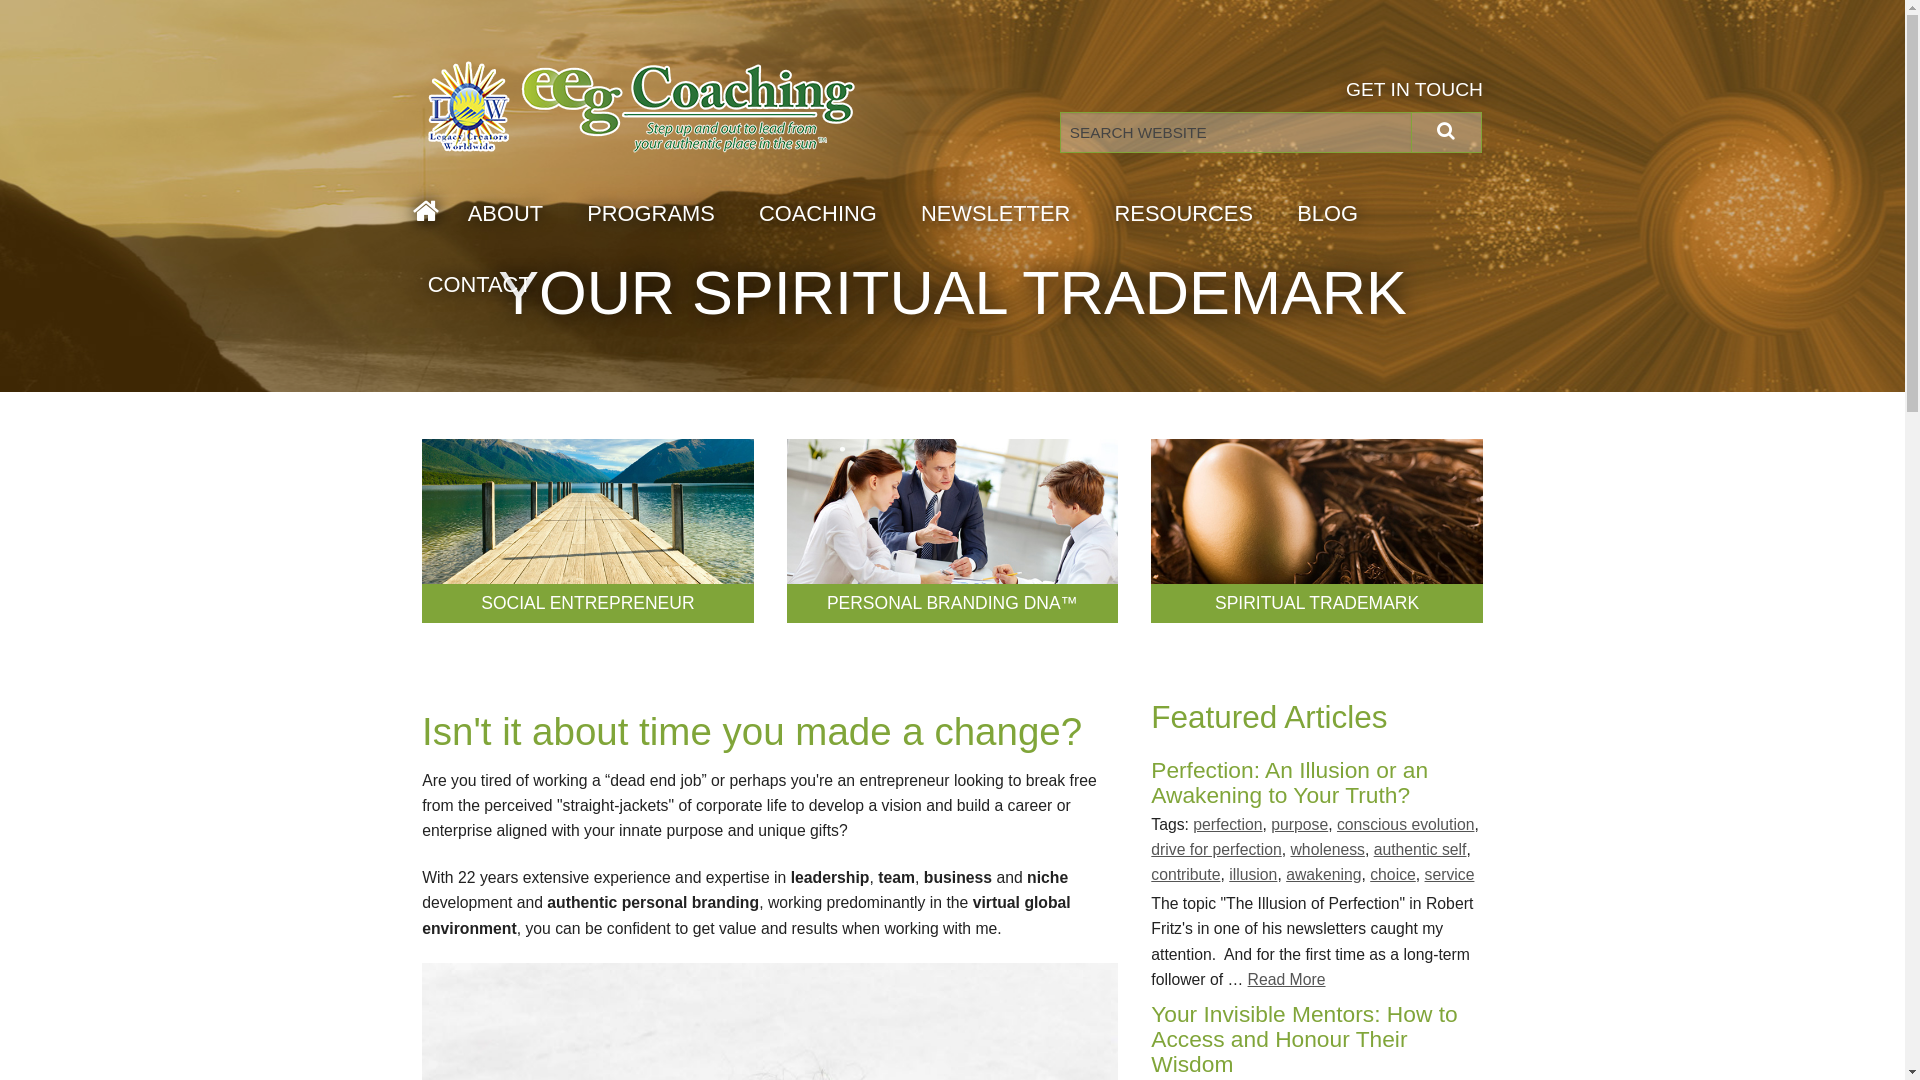  I want to click on MENTOR COACHING FOR ICF CREDENTIALING, so click(818, 410).